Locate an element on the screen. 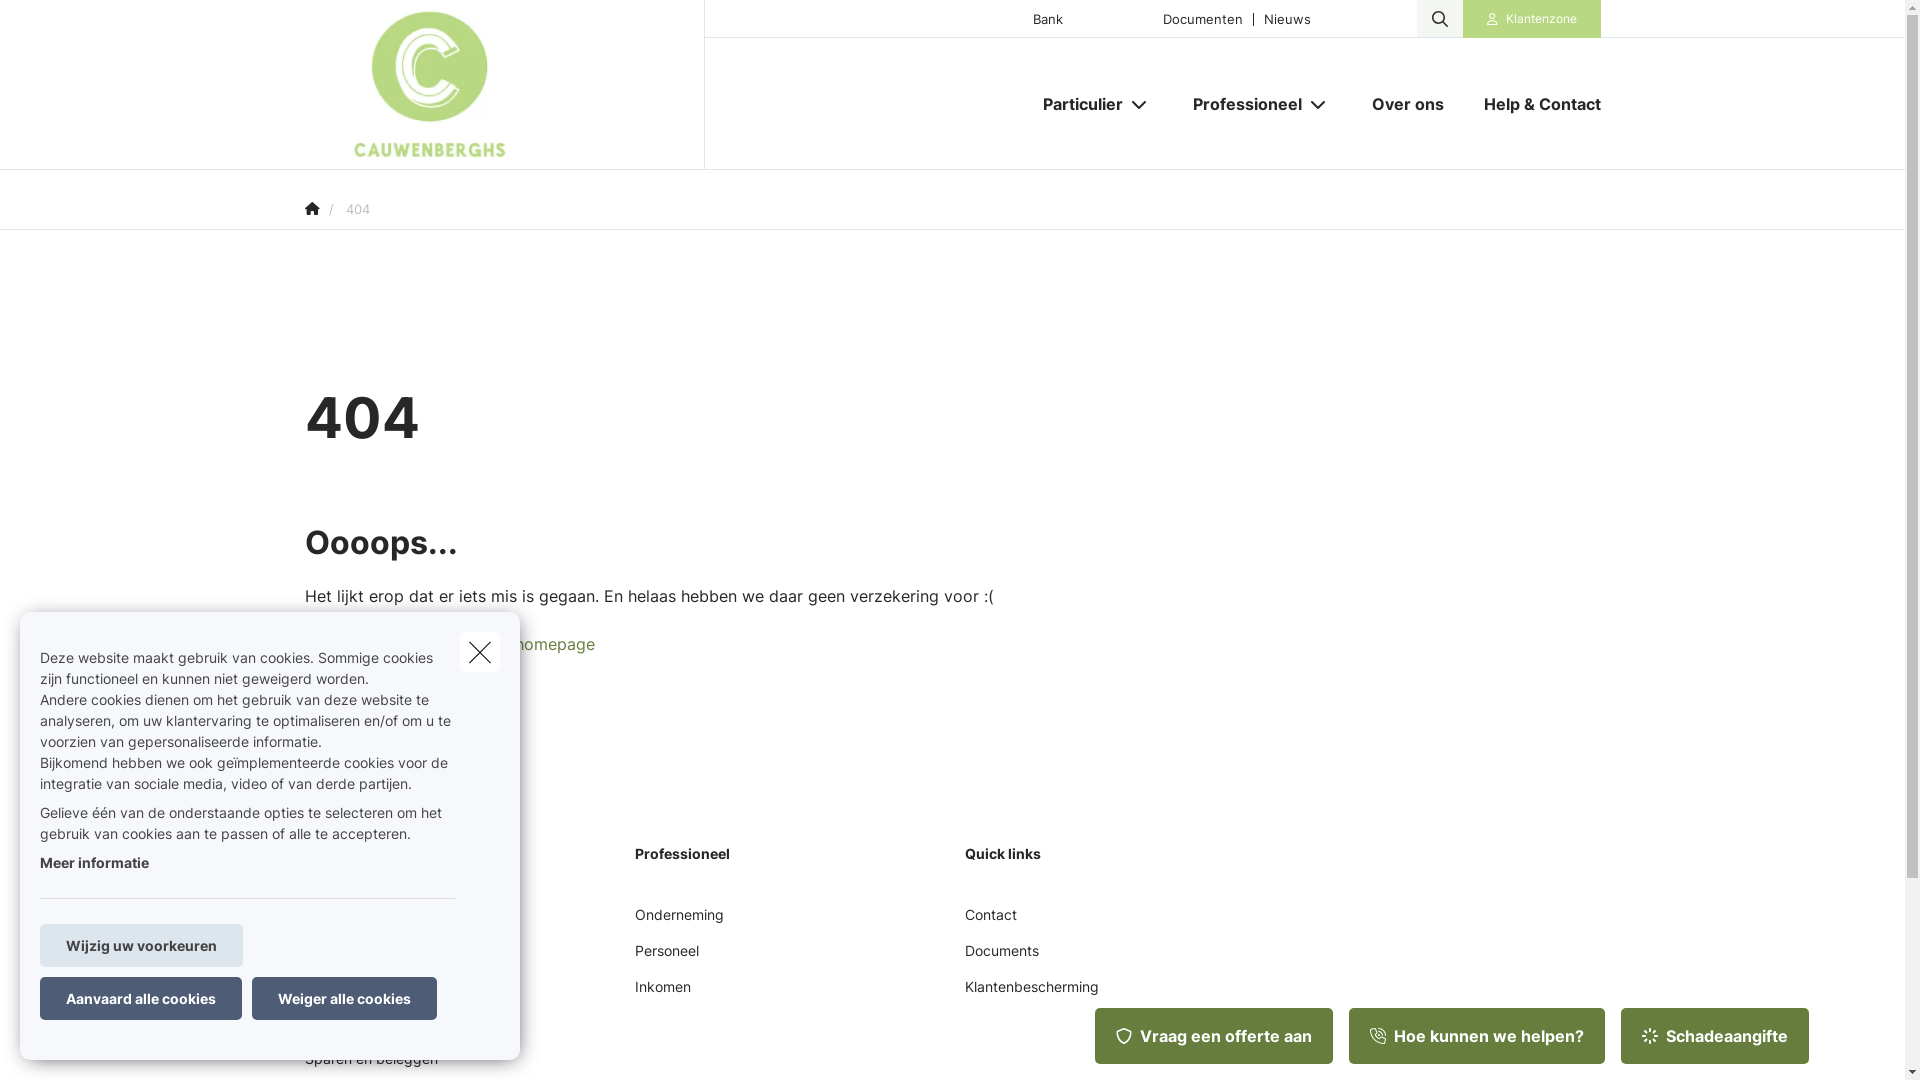  Weiger alle cookies is located at coordinates (344, 998).